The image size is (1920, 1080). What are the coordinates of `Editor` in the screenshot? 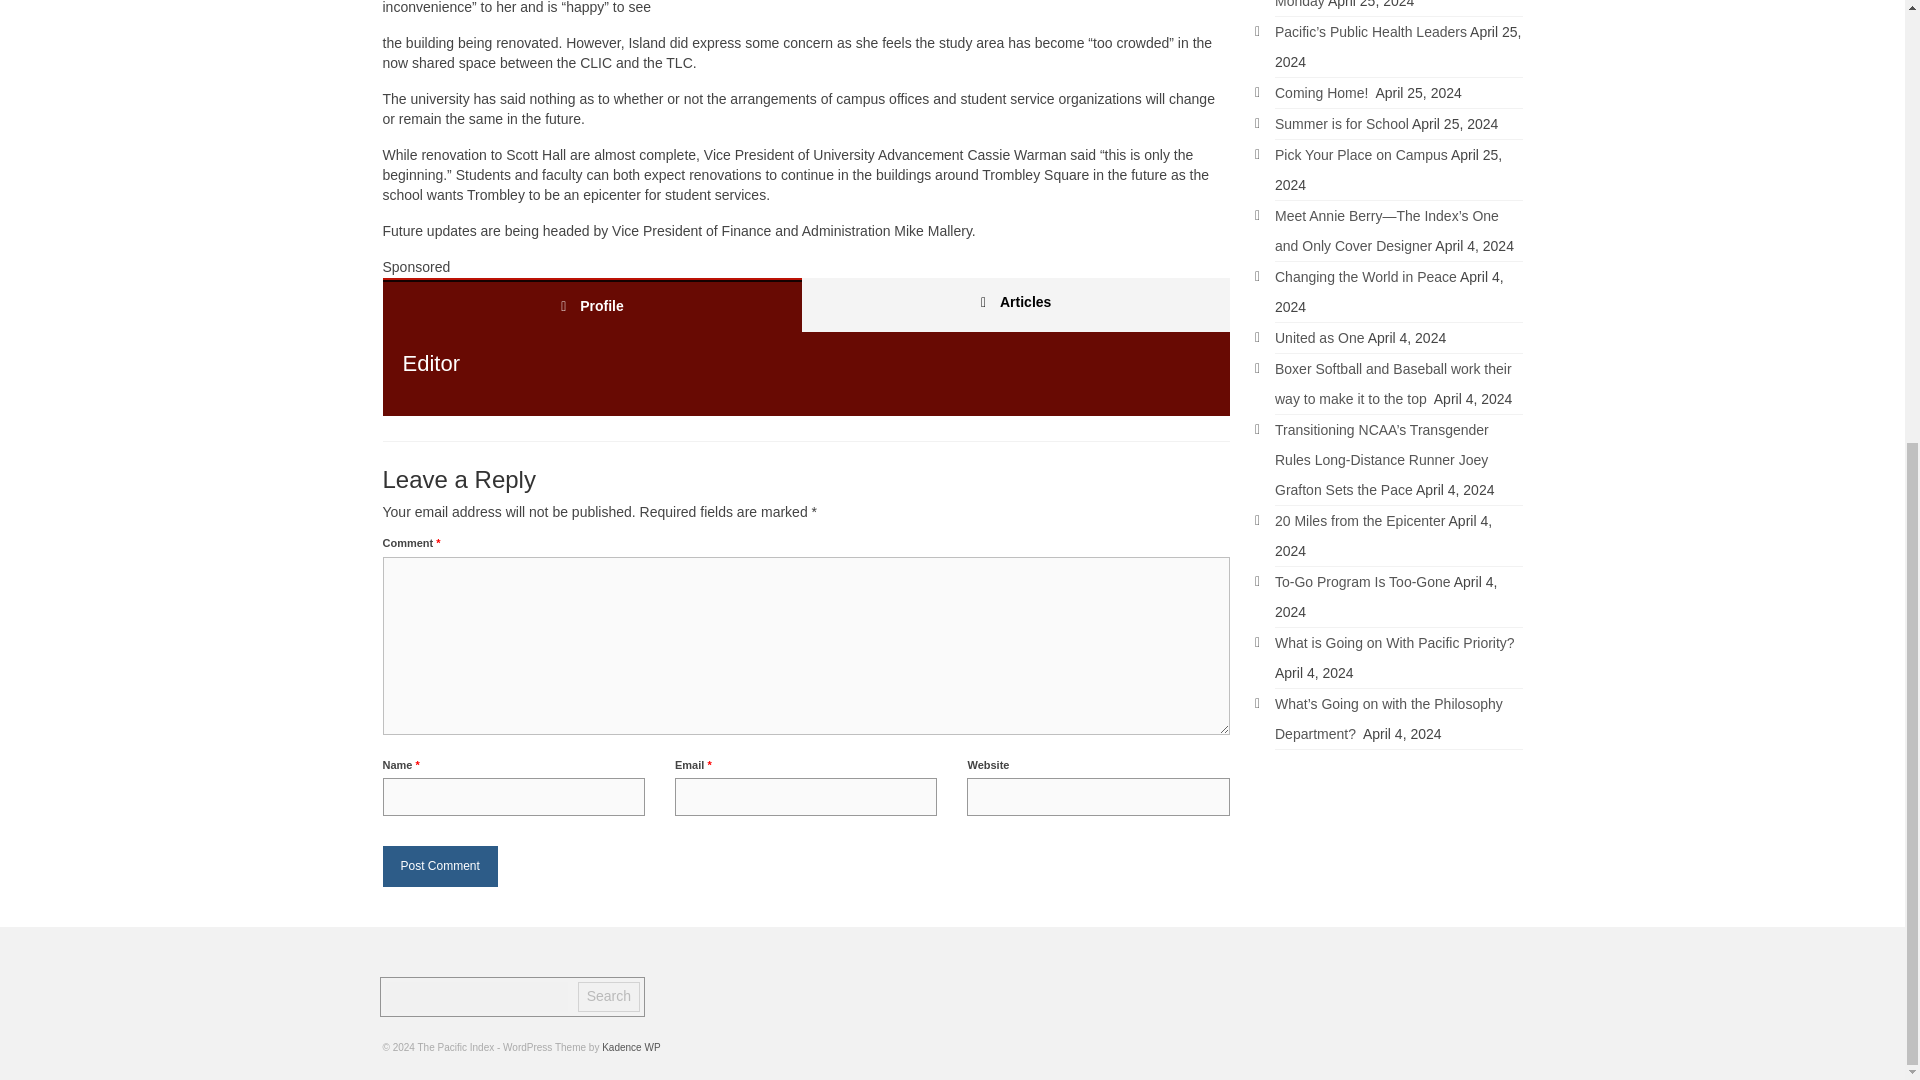 It's located at (430, 362).